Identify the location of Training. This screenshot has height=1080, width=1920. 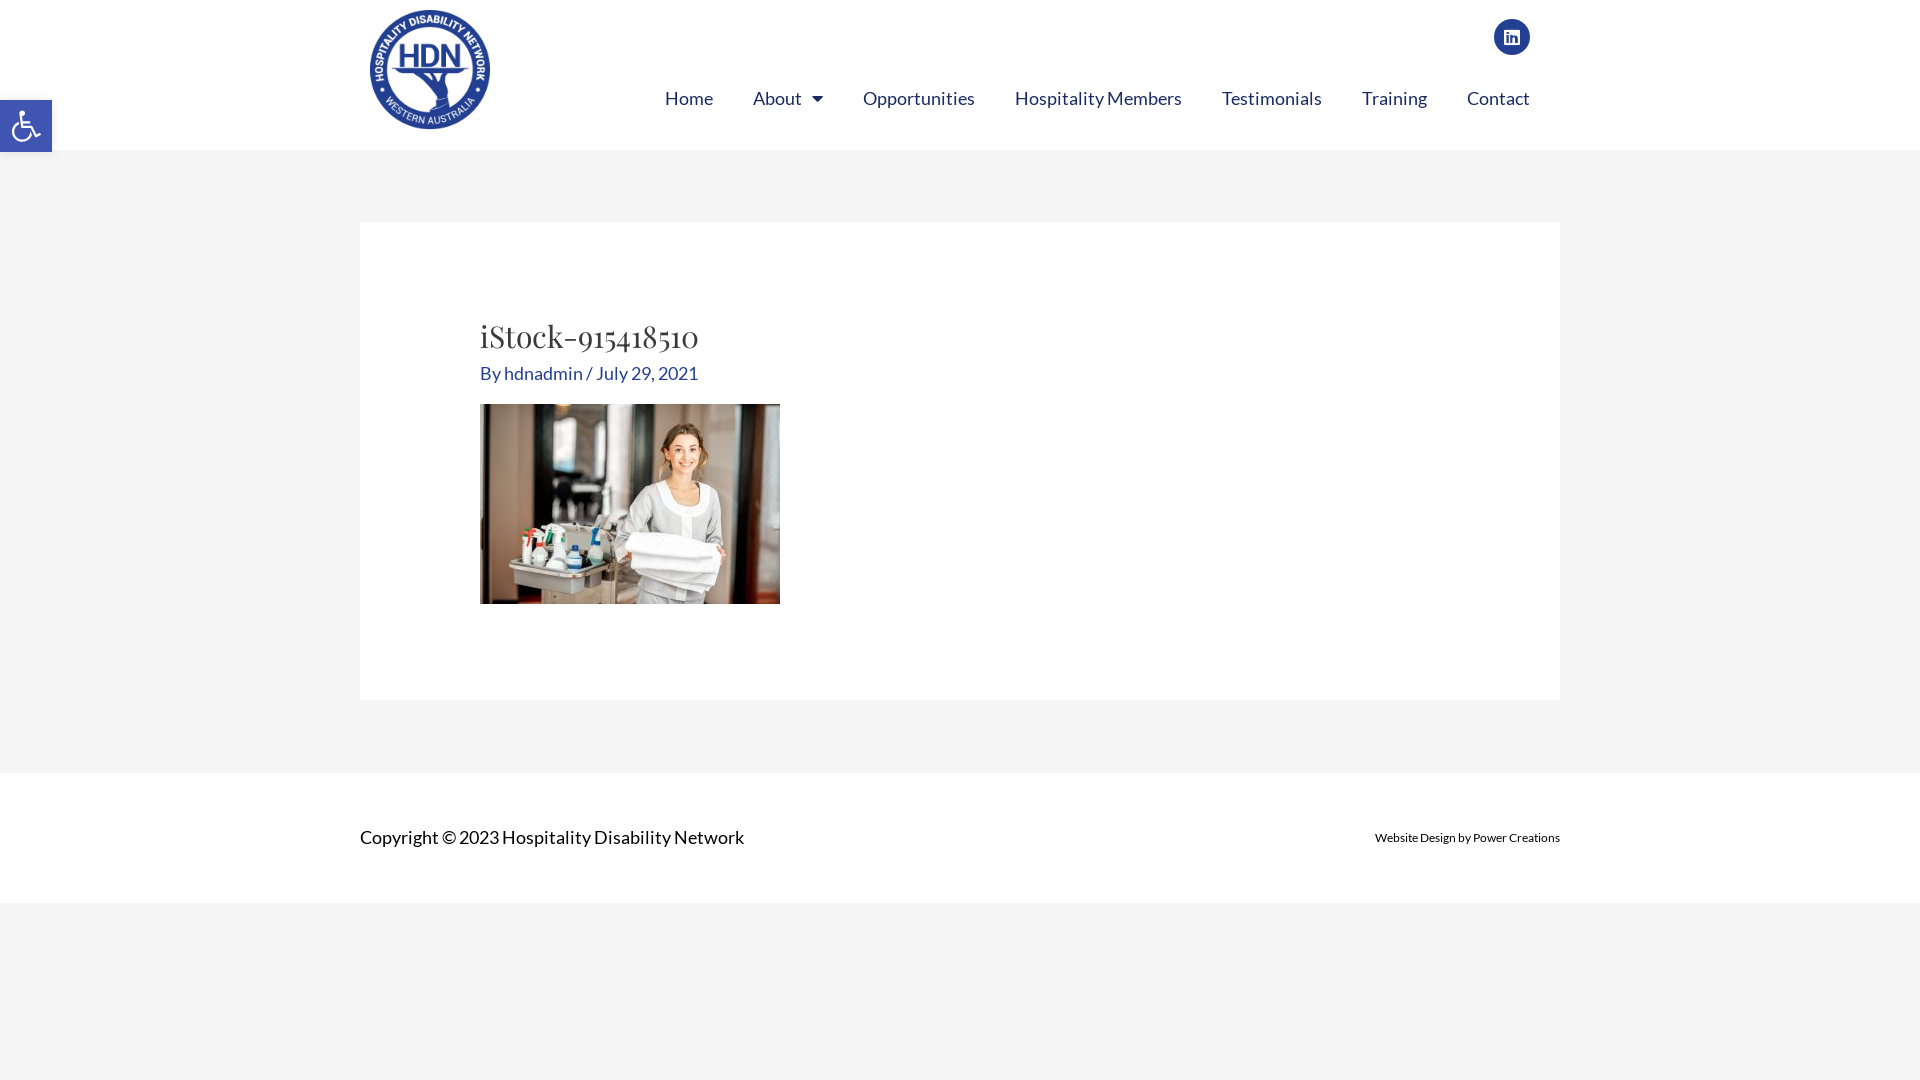
(1394, 98).